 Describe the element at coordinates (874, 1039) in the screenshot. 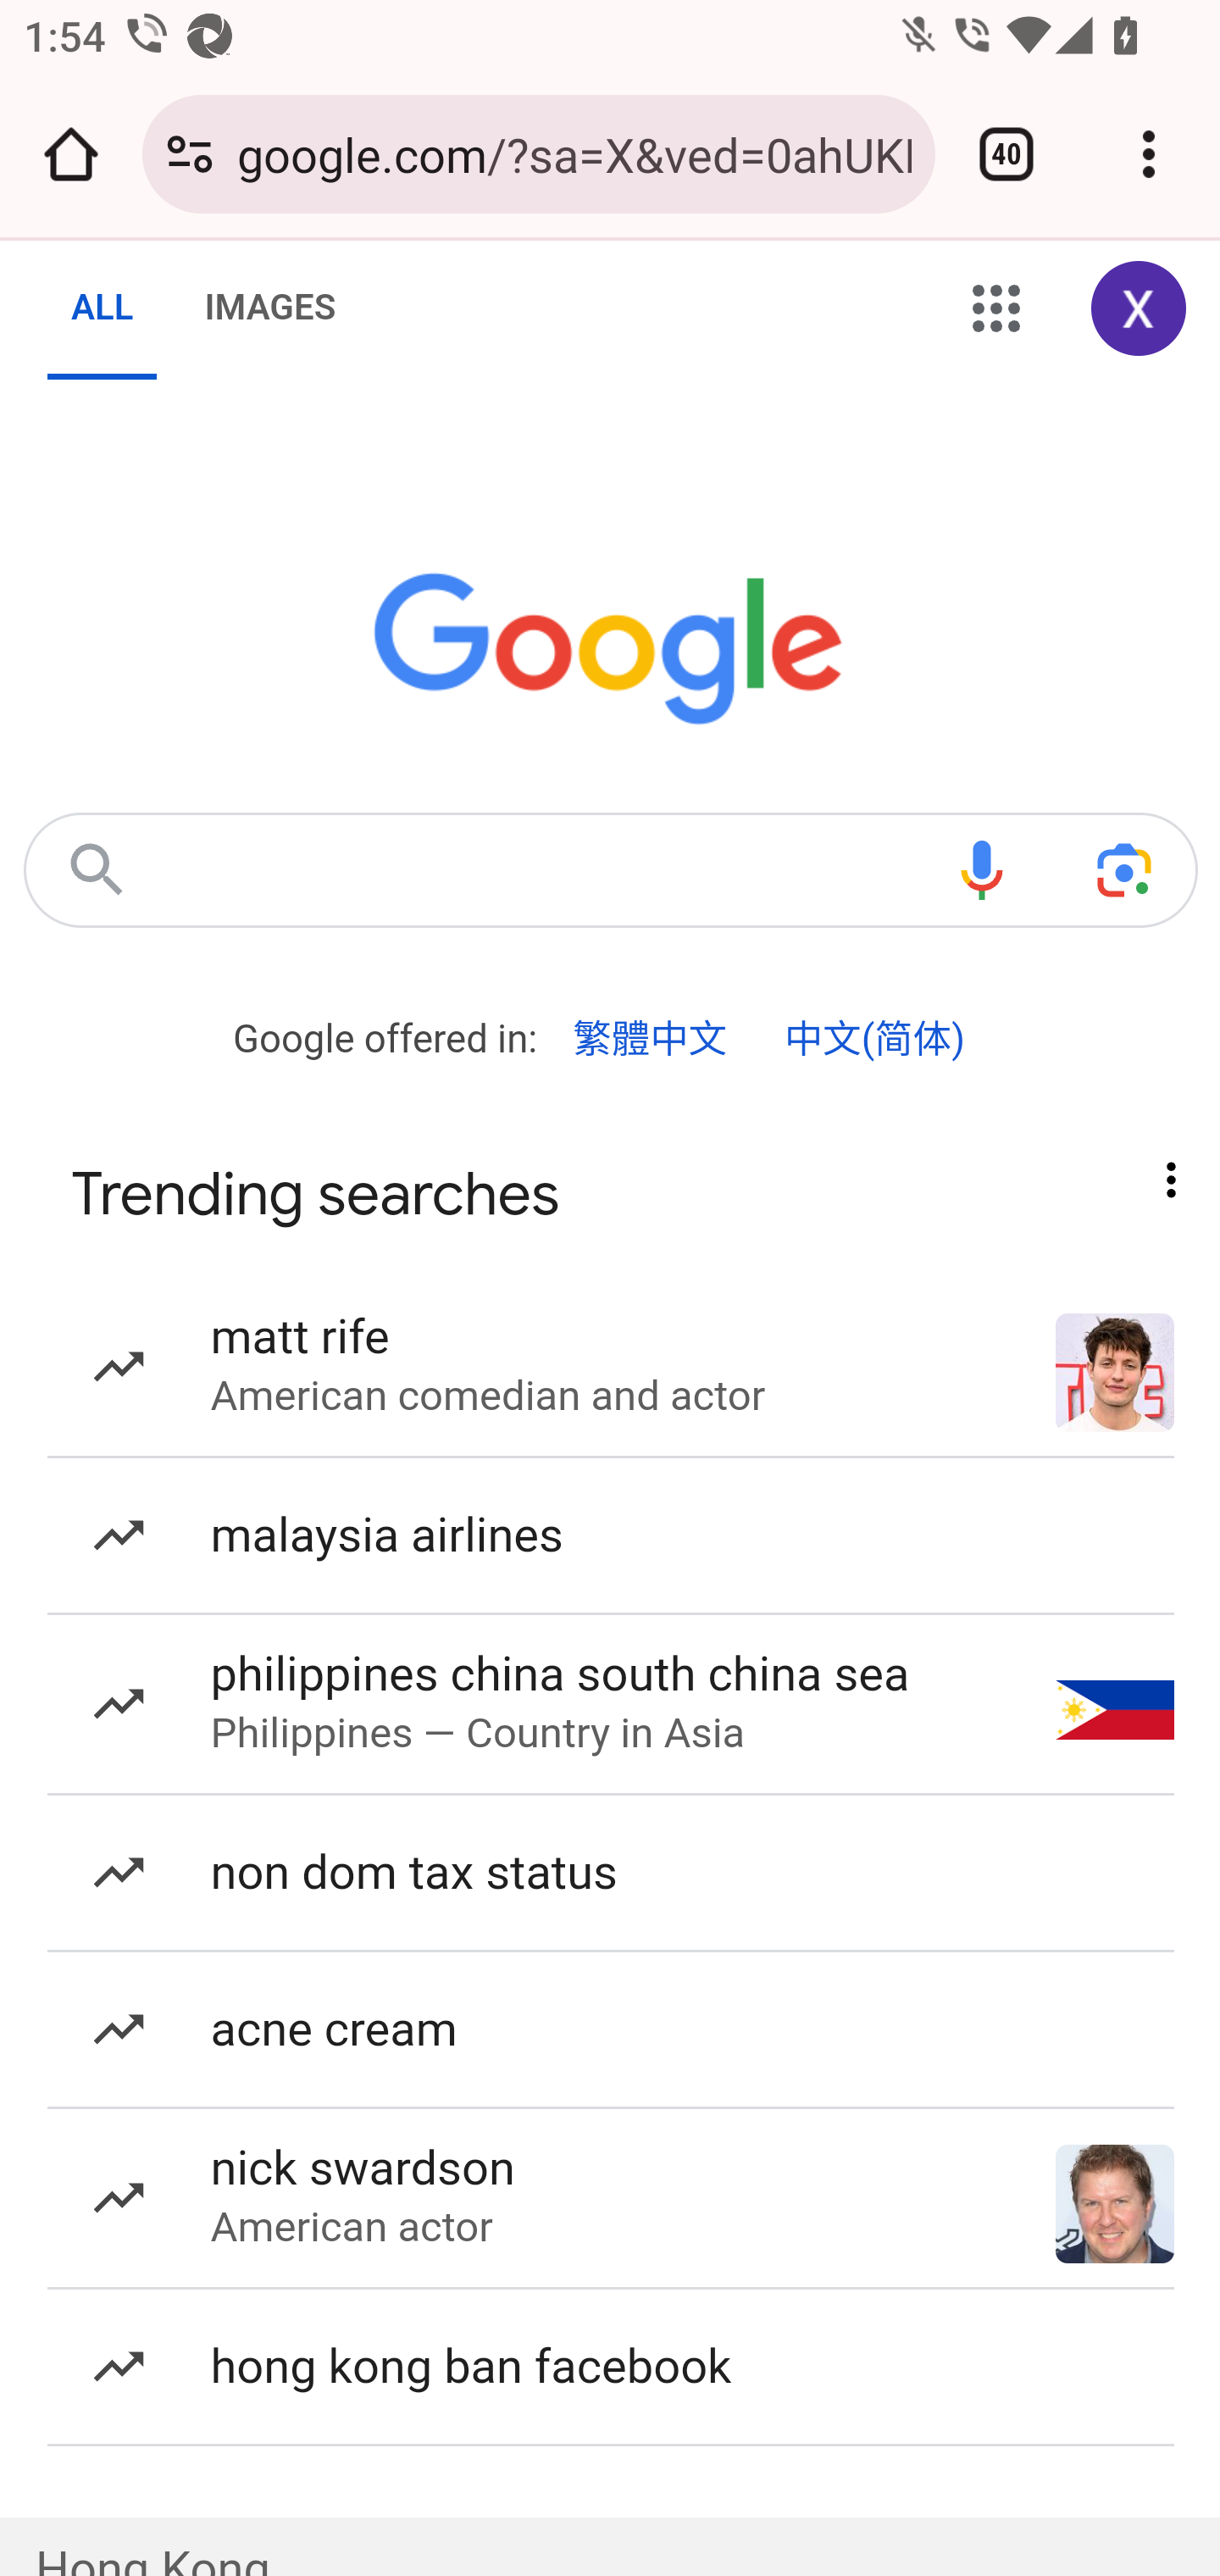

I see `中文(简体)` at that location.